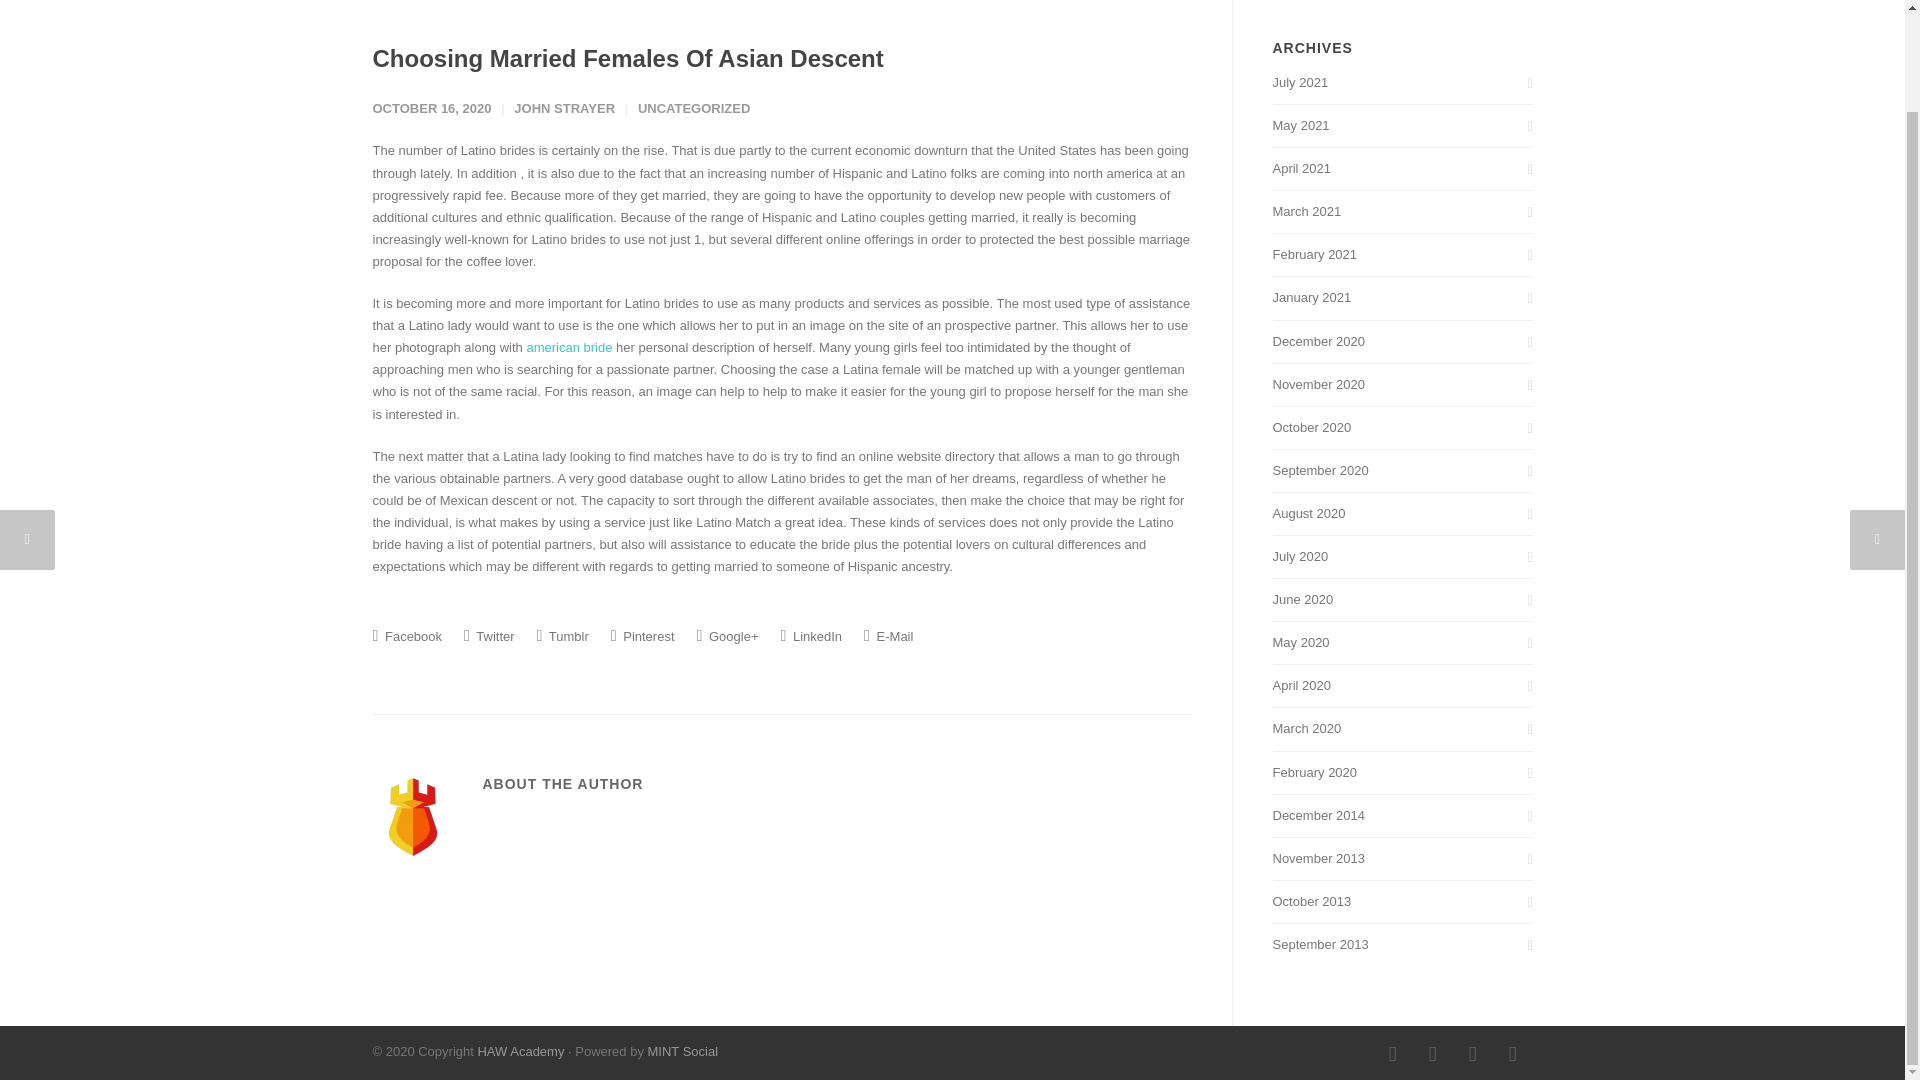 This screenshot has width=1920, height=1080. I want to click on Twitter, so click(1471, 1053).